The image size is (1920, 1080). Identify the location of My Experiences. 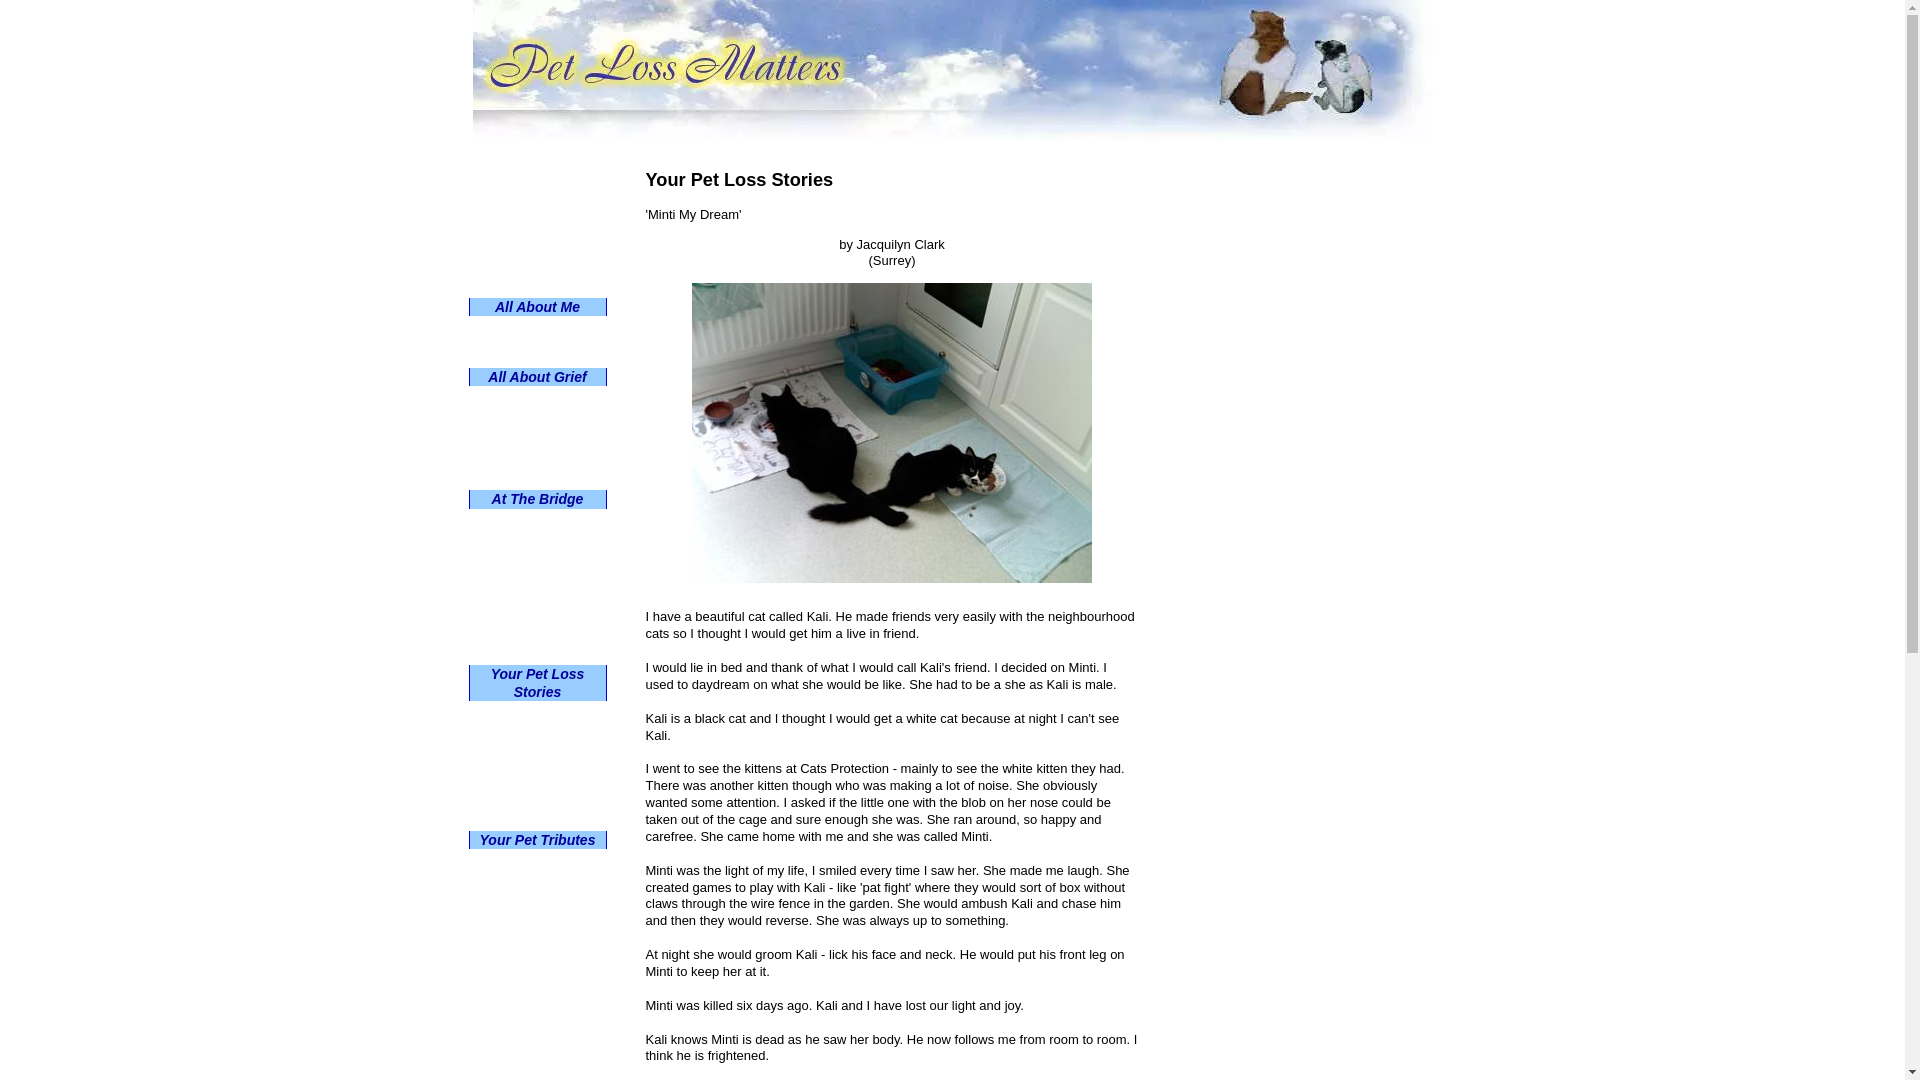
(537, 355).